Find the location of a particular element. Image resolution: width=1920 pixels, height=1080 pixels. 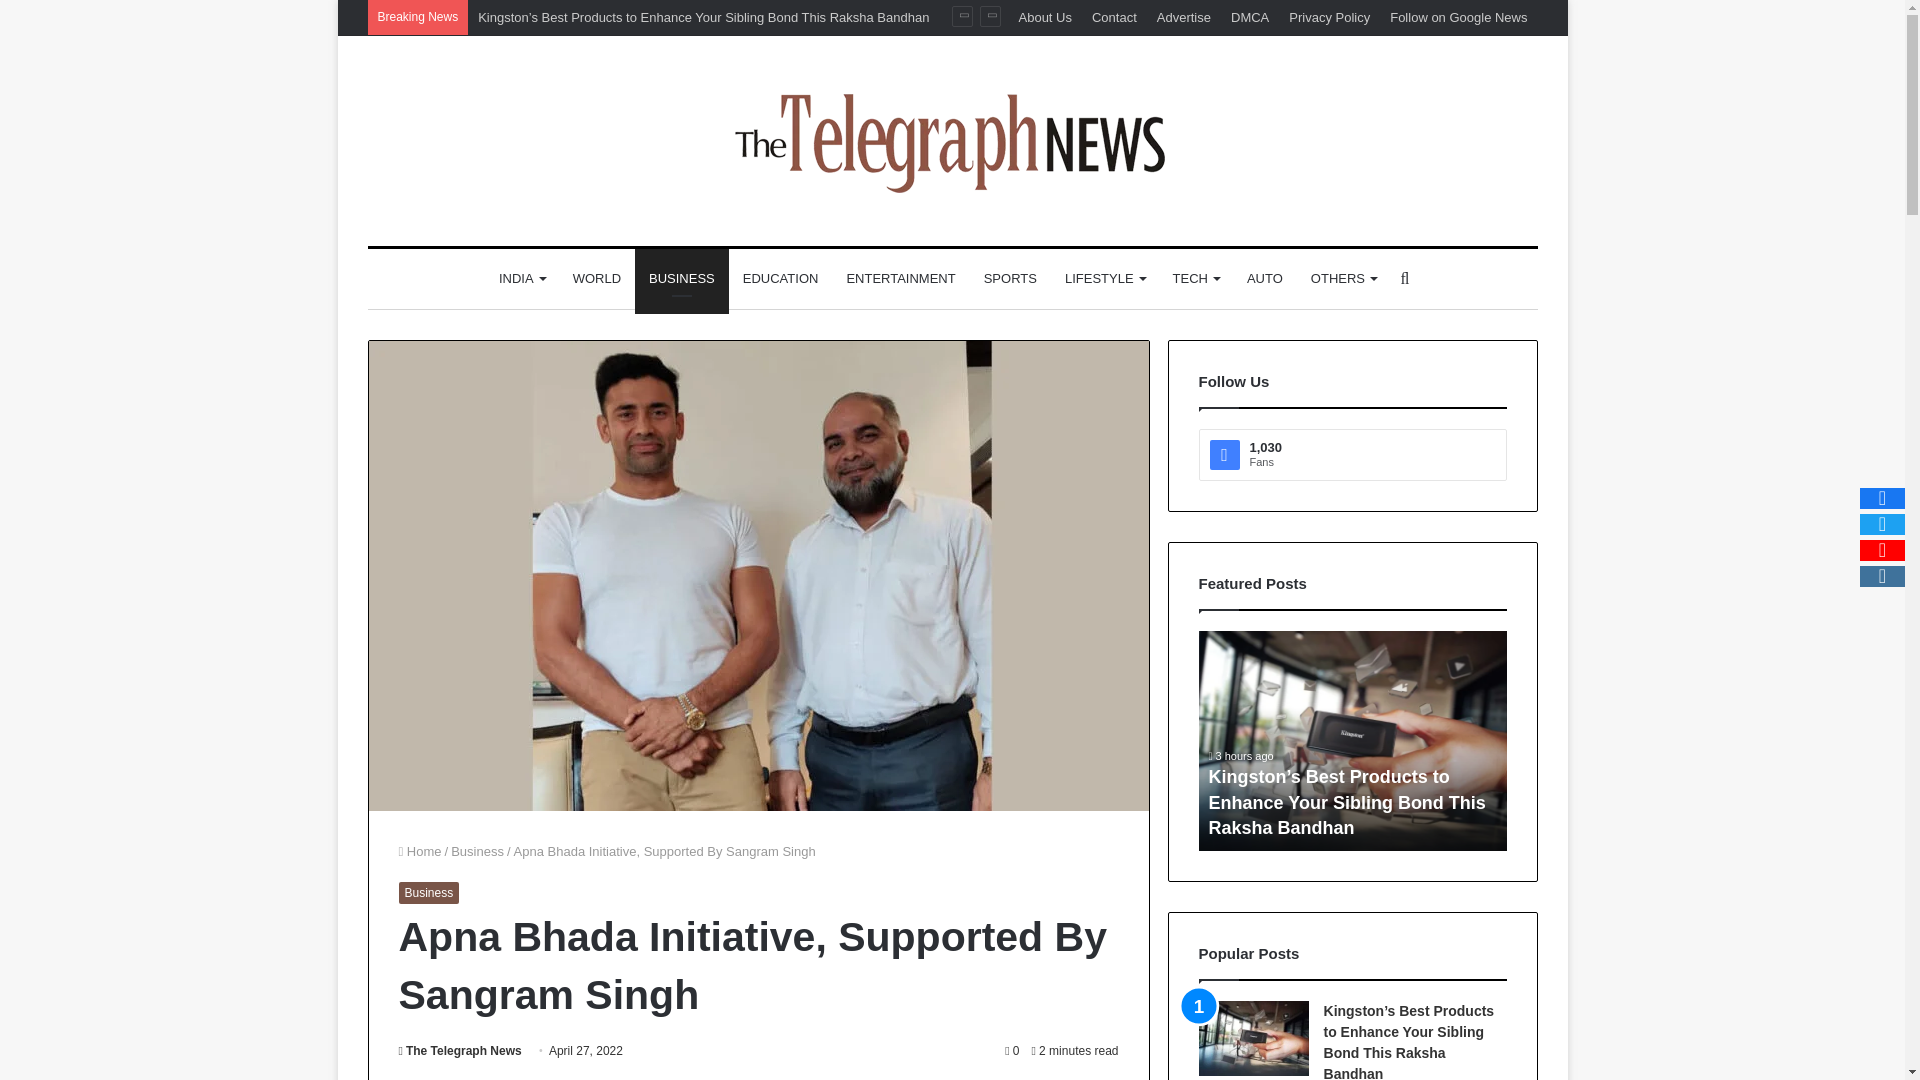

Follow on Google News is located at coordinates (1458, 17).